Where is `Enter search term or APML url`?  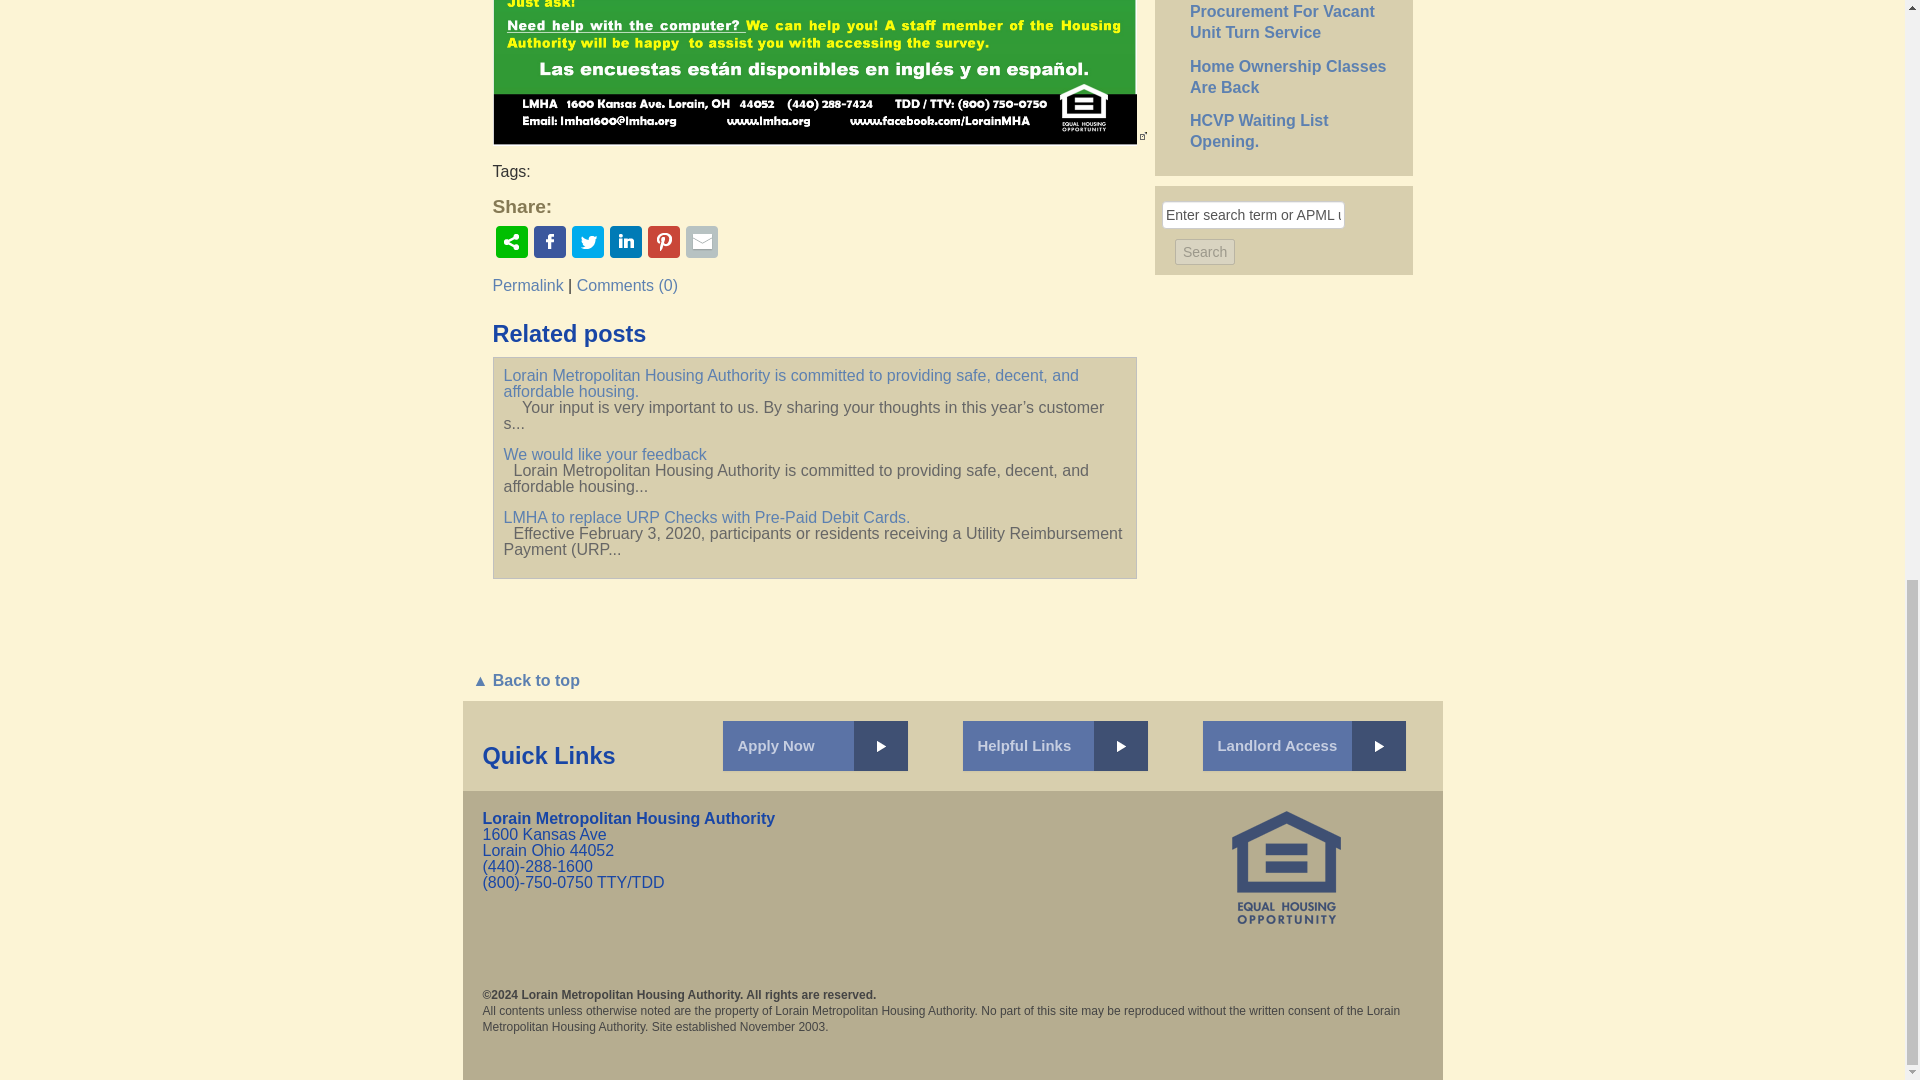 Enter search term or APML url is located at coordinates (1253, 214).